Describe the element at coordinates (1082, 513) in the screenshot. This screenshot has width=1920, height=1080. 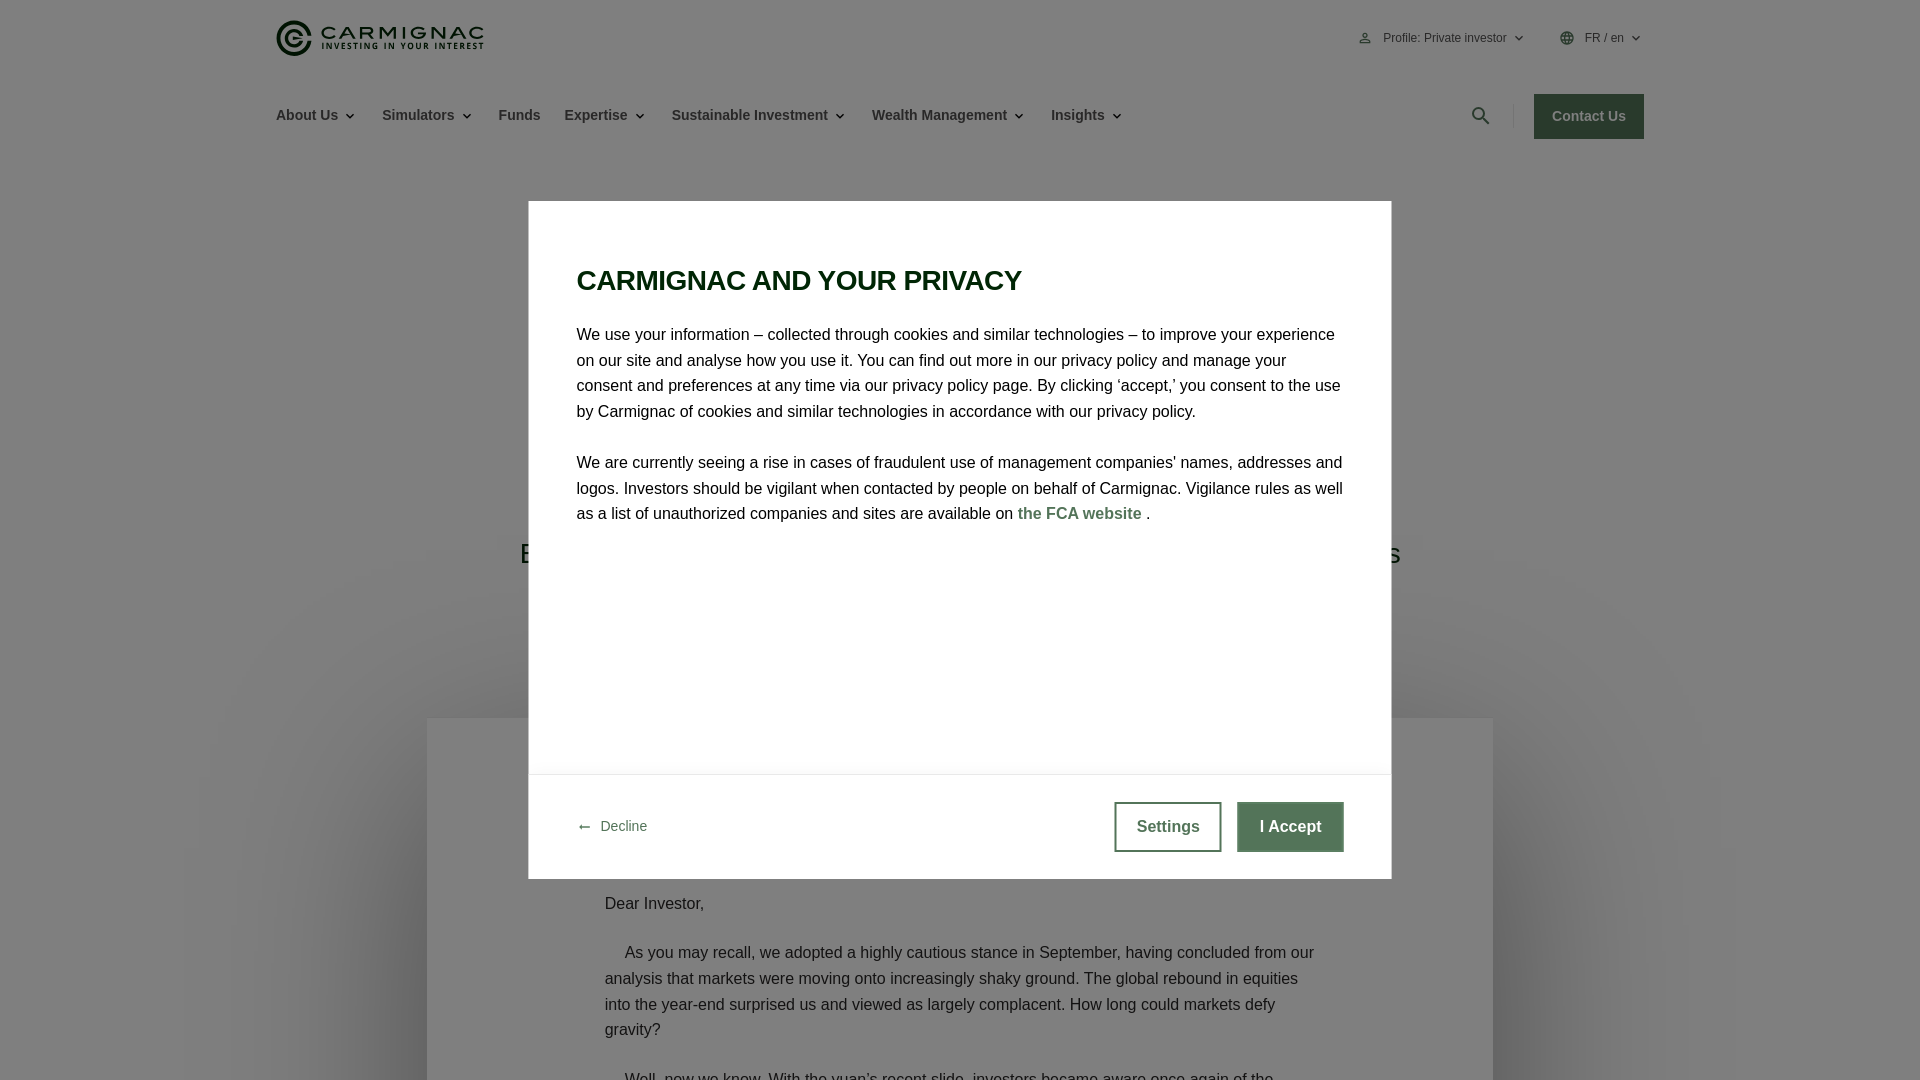
I see `the FCA website` at that location.